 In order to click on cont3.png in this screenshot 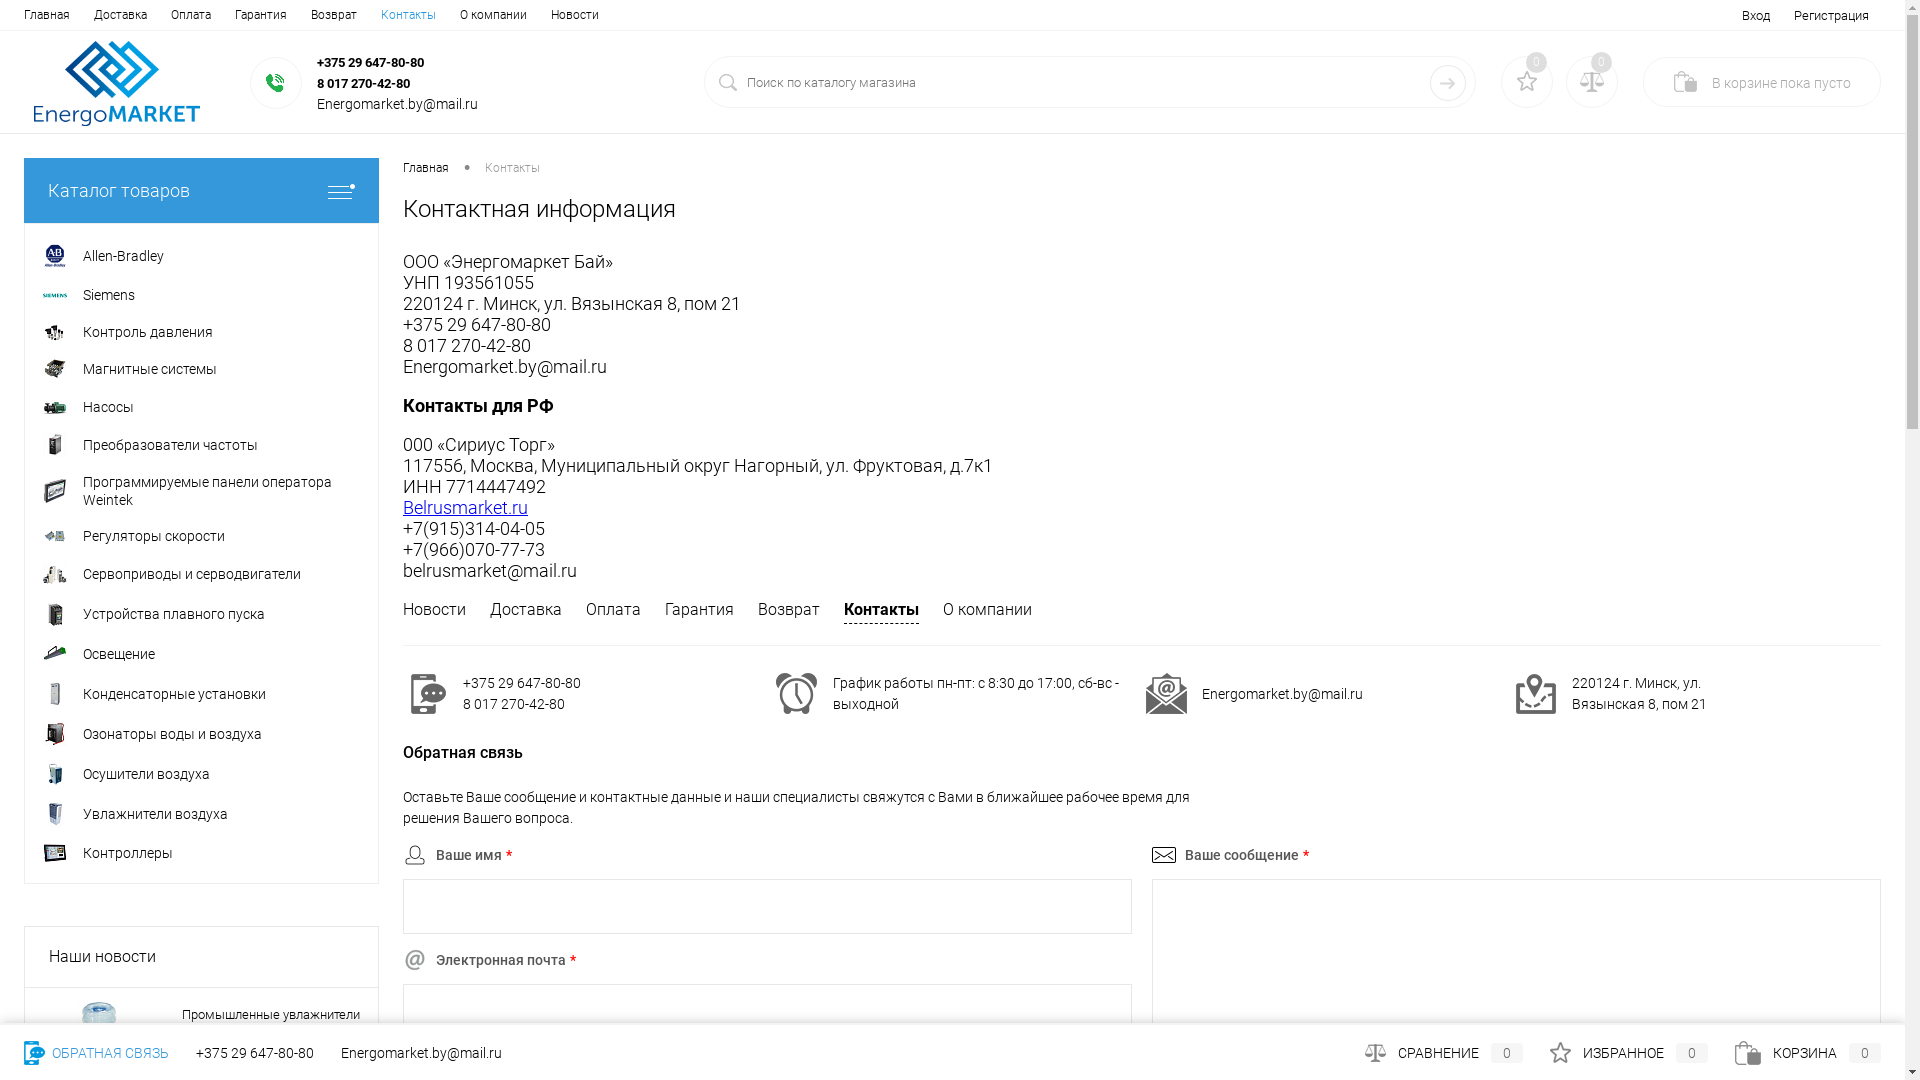, I will do `click(1535, 694)`.